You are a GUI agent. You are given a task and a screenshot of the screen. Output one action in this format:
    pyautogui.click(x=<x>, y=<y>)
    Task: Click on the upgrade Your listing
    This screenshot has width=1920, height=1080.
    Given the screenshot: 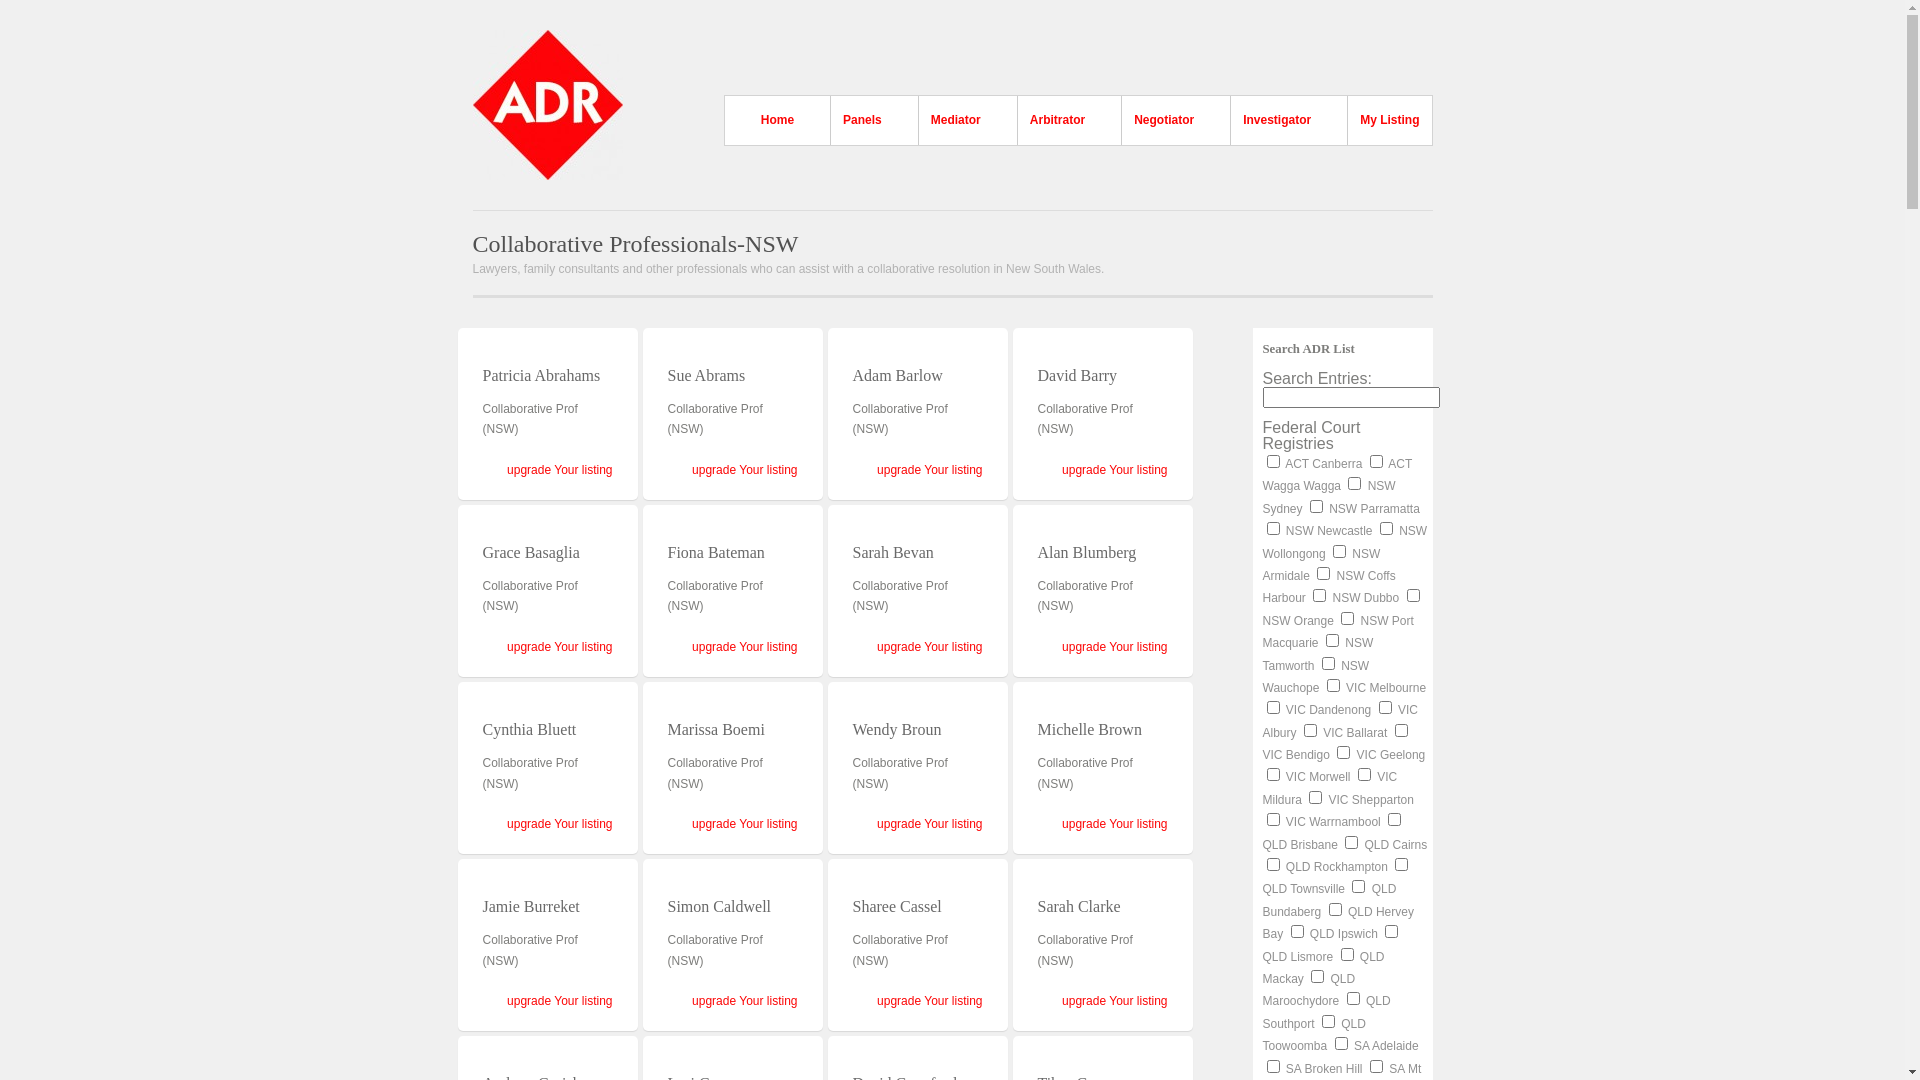 What is the action you would take?
    pyautogui.click(x=559, y=1001)
    